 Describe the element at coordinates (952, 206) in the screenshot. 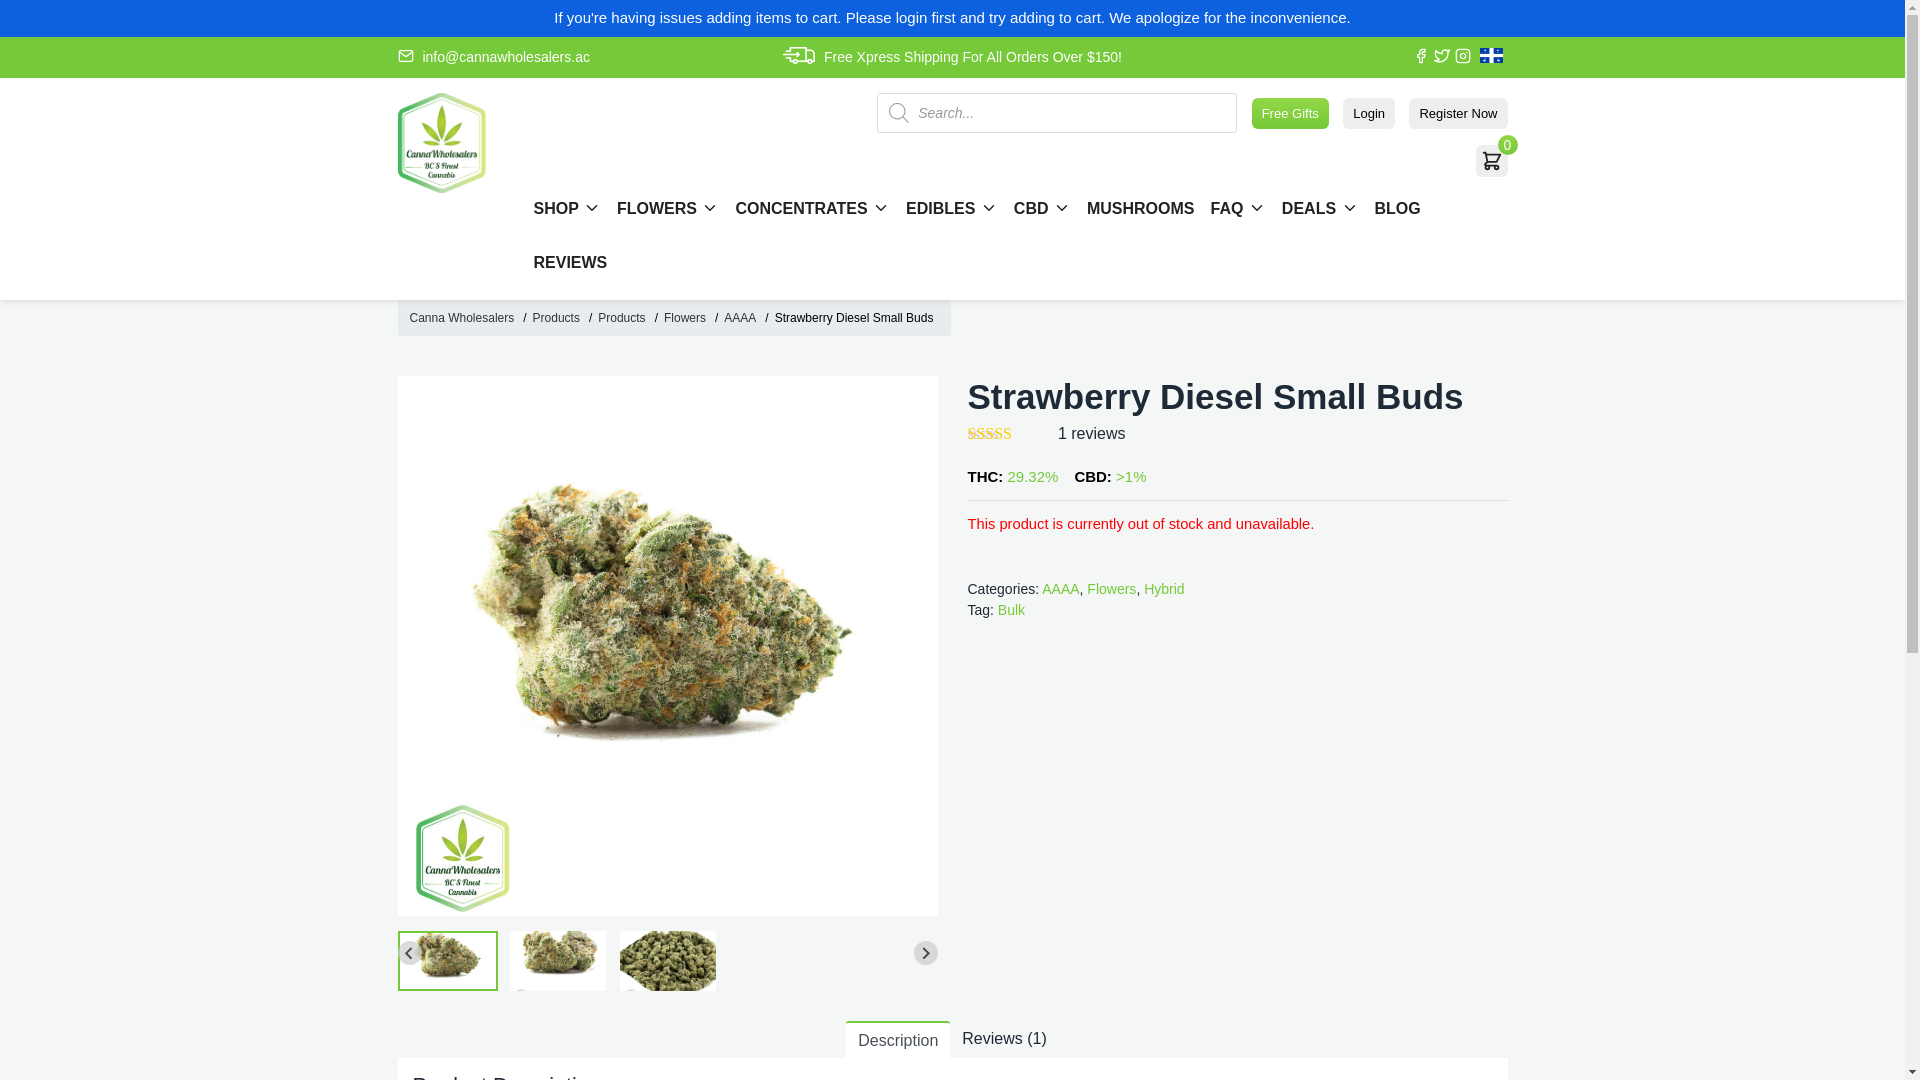

I see `EDIBLES` at that location.